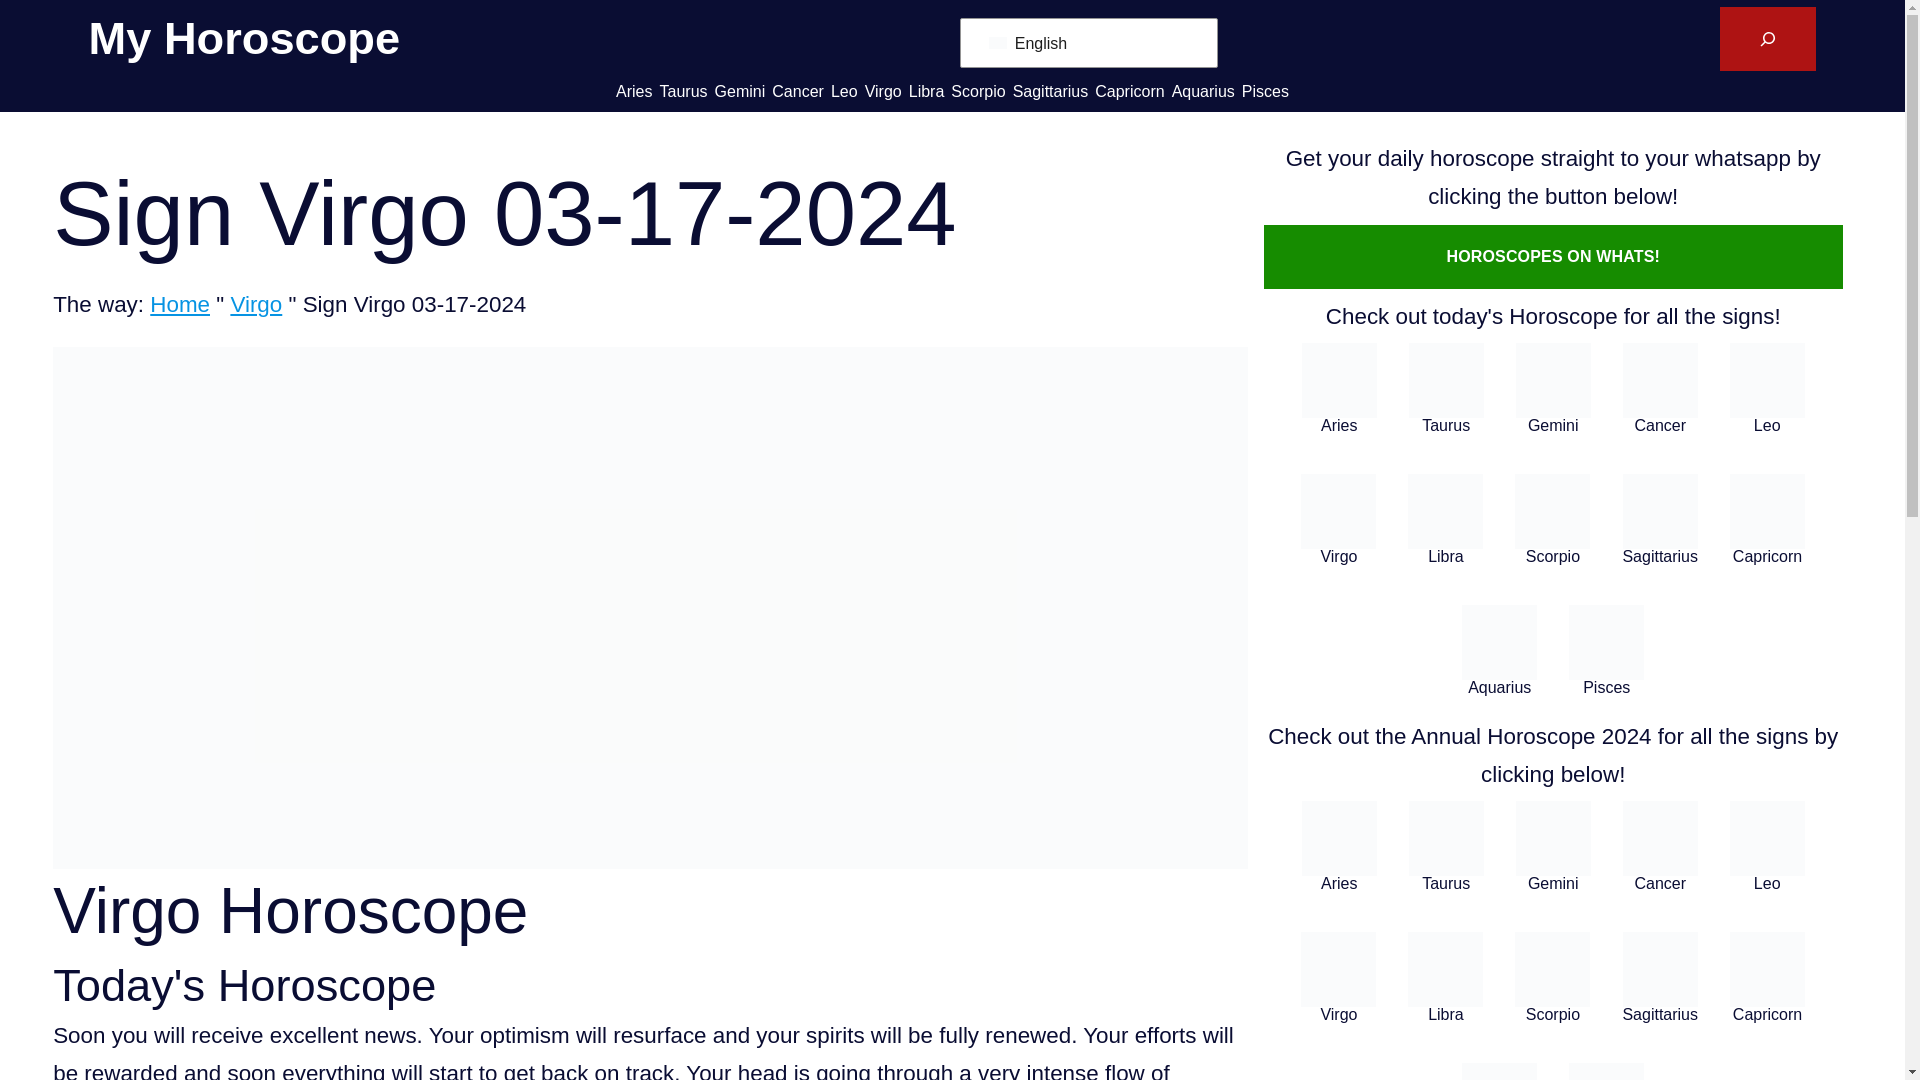 This screenshot has height=1080, width=1920. Describe the element at coordinates (1128, 90) in the screenshot. I see `Capricorn` at that location.